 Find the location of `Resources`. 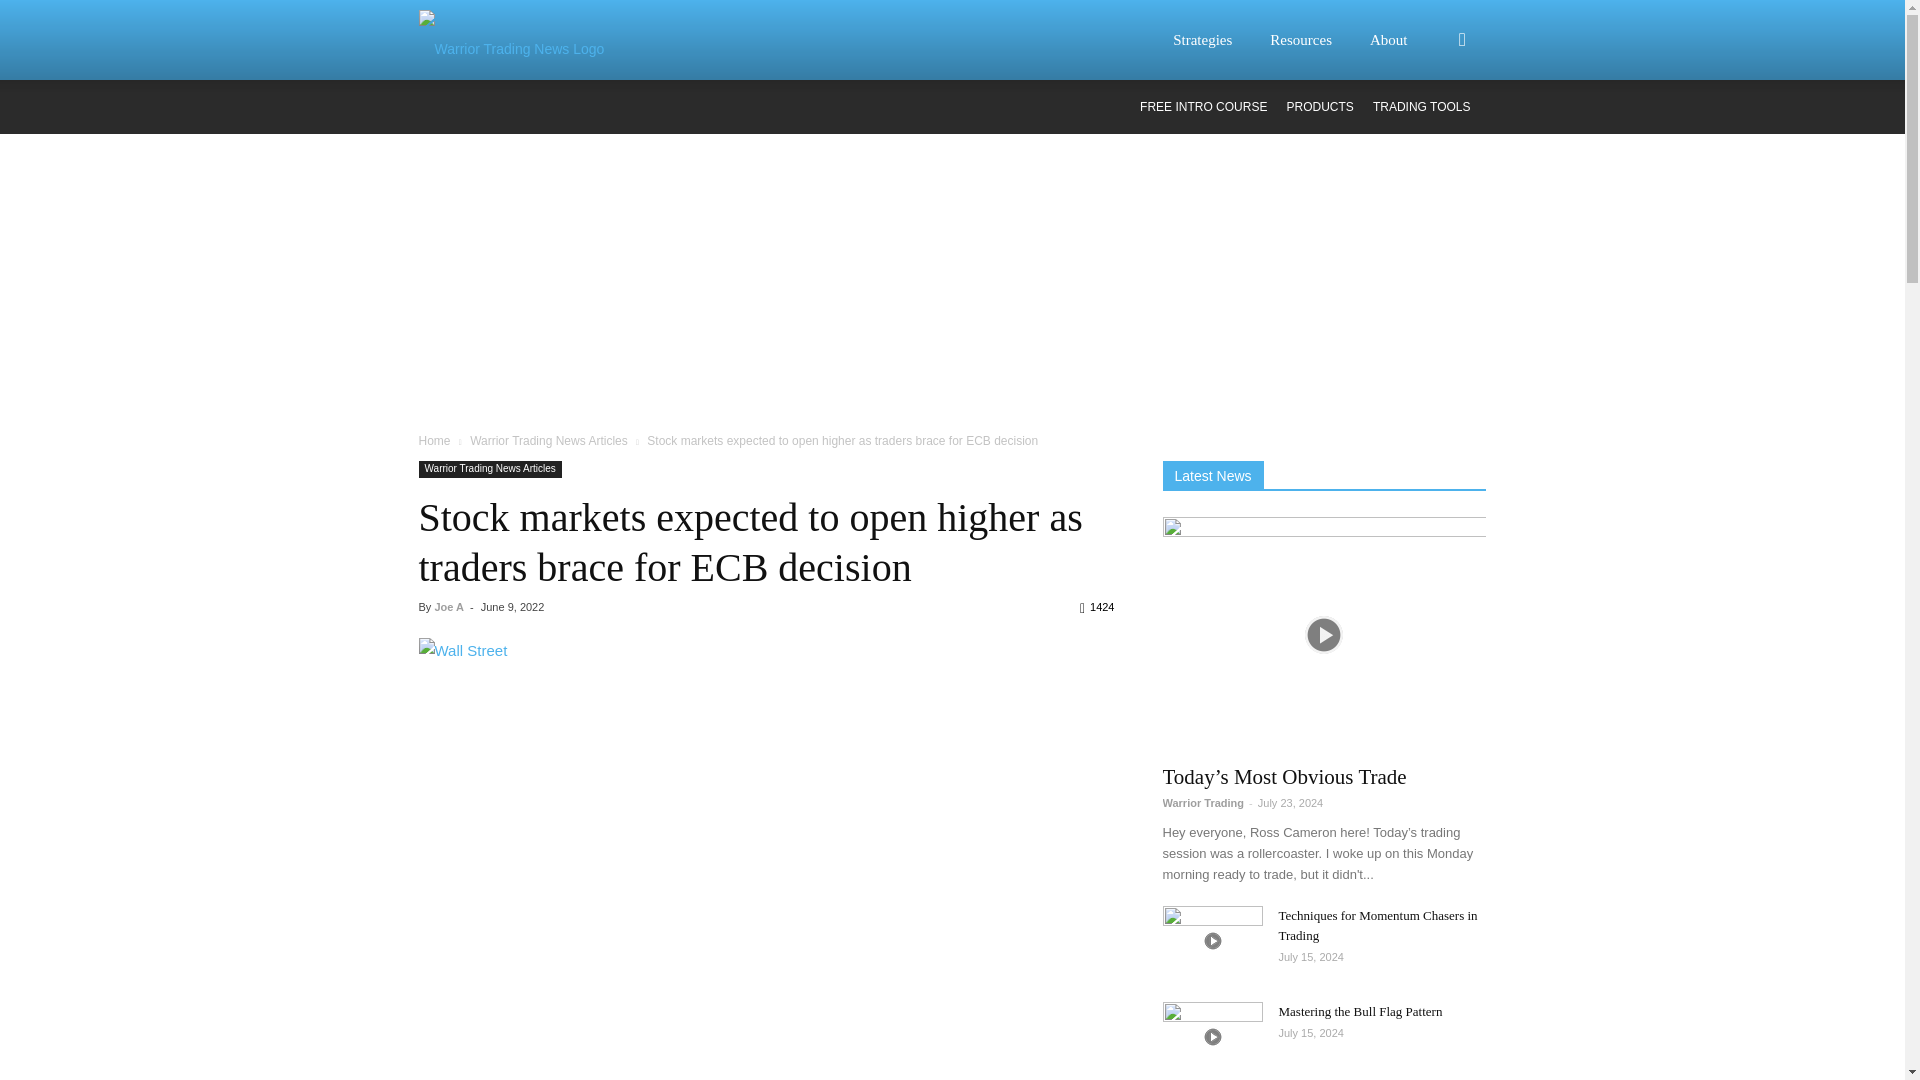

Resources is located at coordinates (1313, 40).